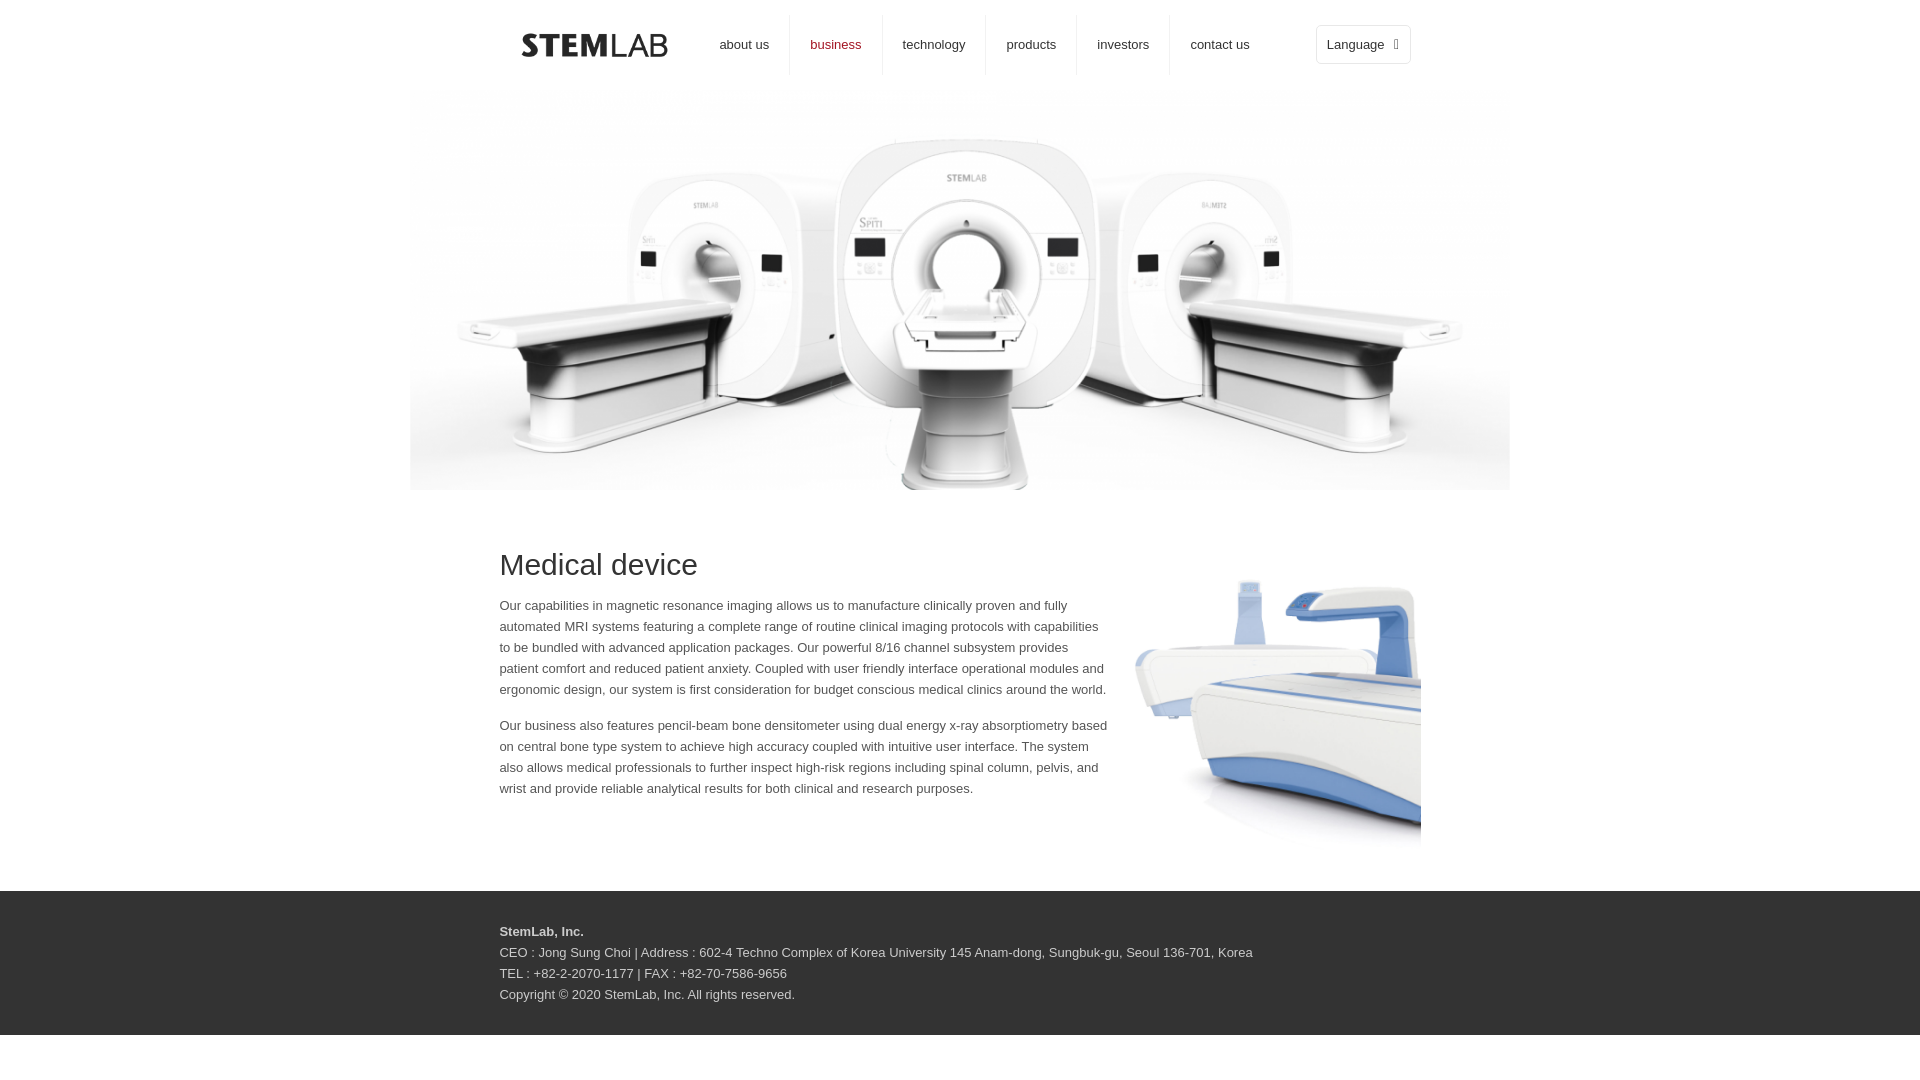 This screenshot has height=1080, width=1920. I want to click on STEMLAB, so click(593, 44).